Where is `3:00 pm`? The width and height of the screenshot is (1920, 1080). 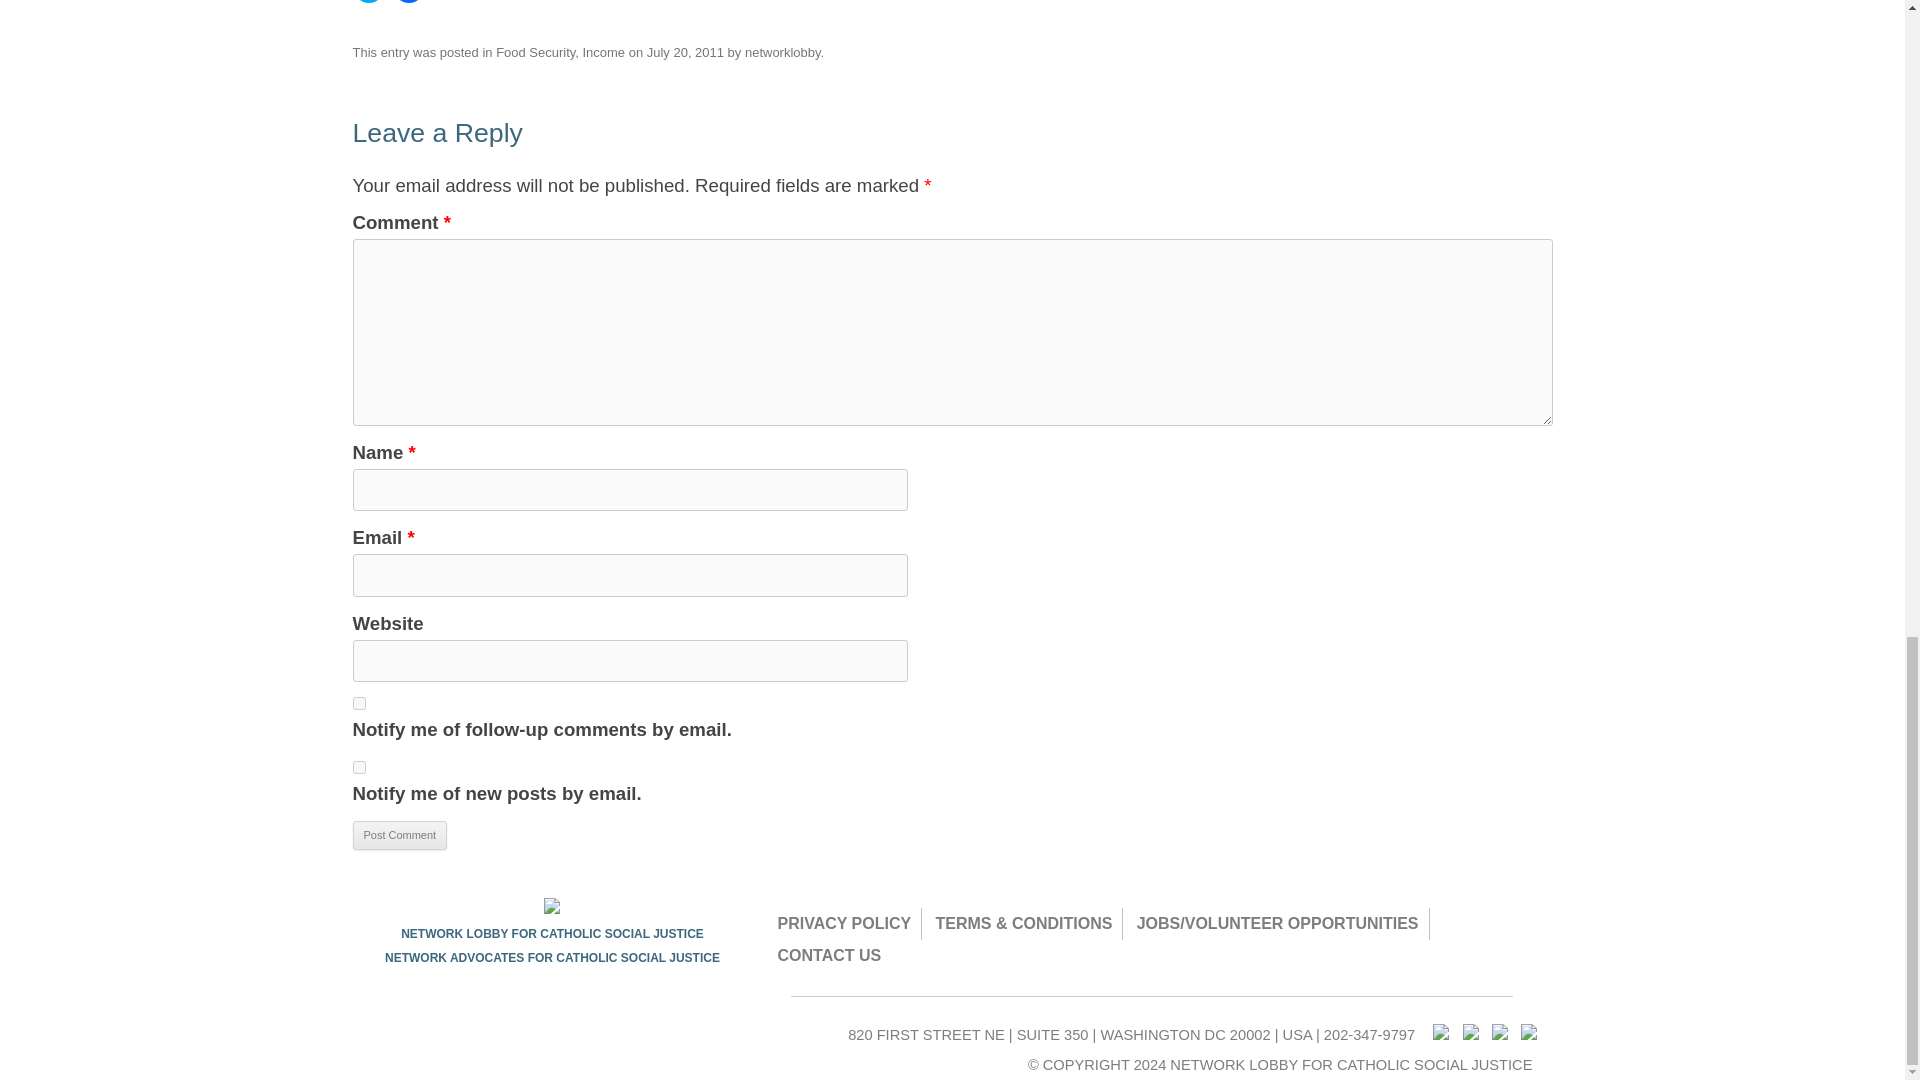
3:00 pm is located at coordinates (685, 52).